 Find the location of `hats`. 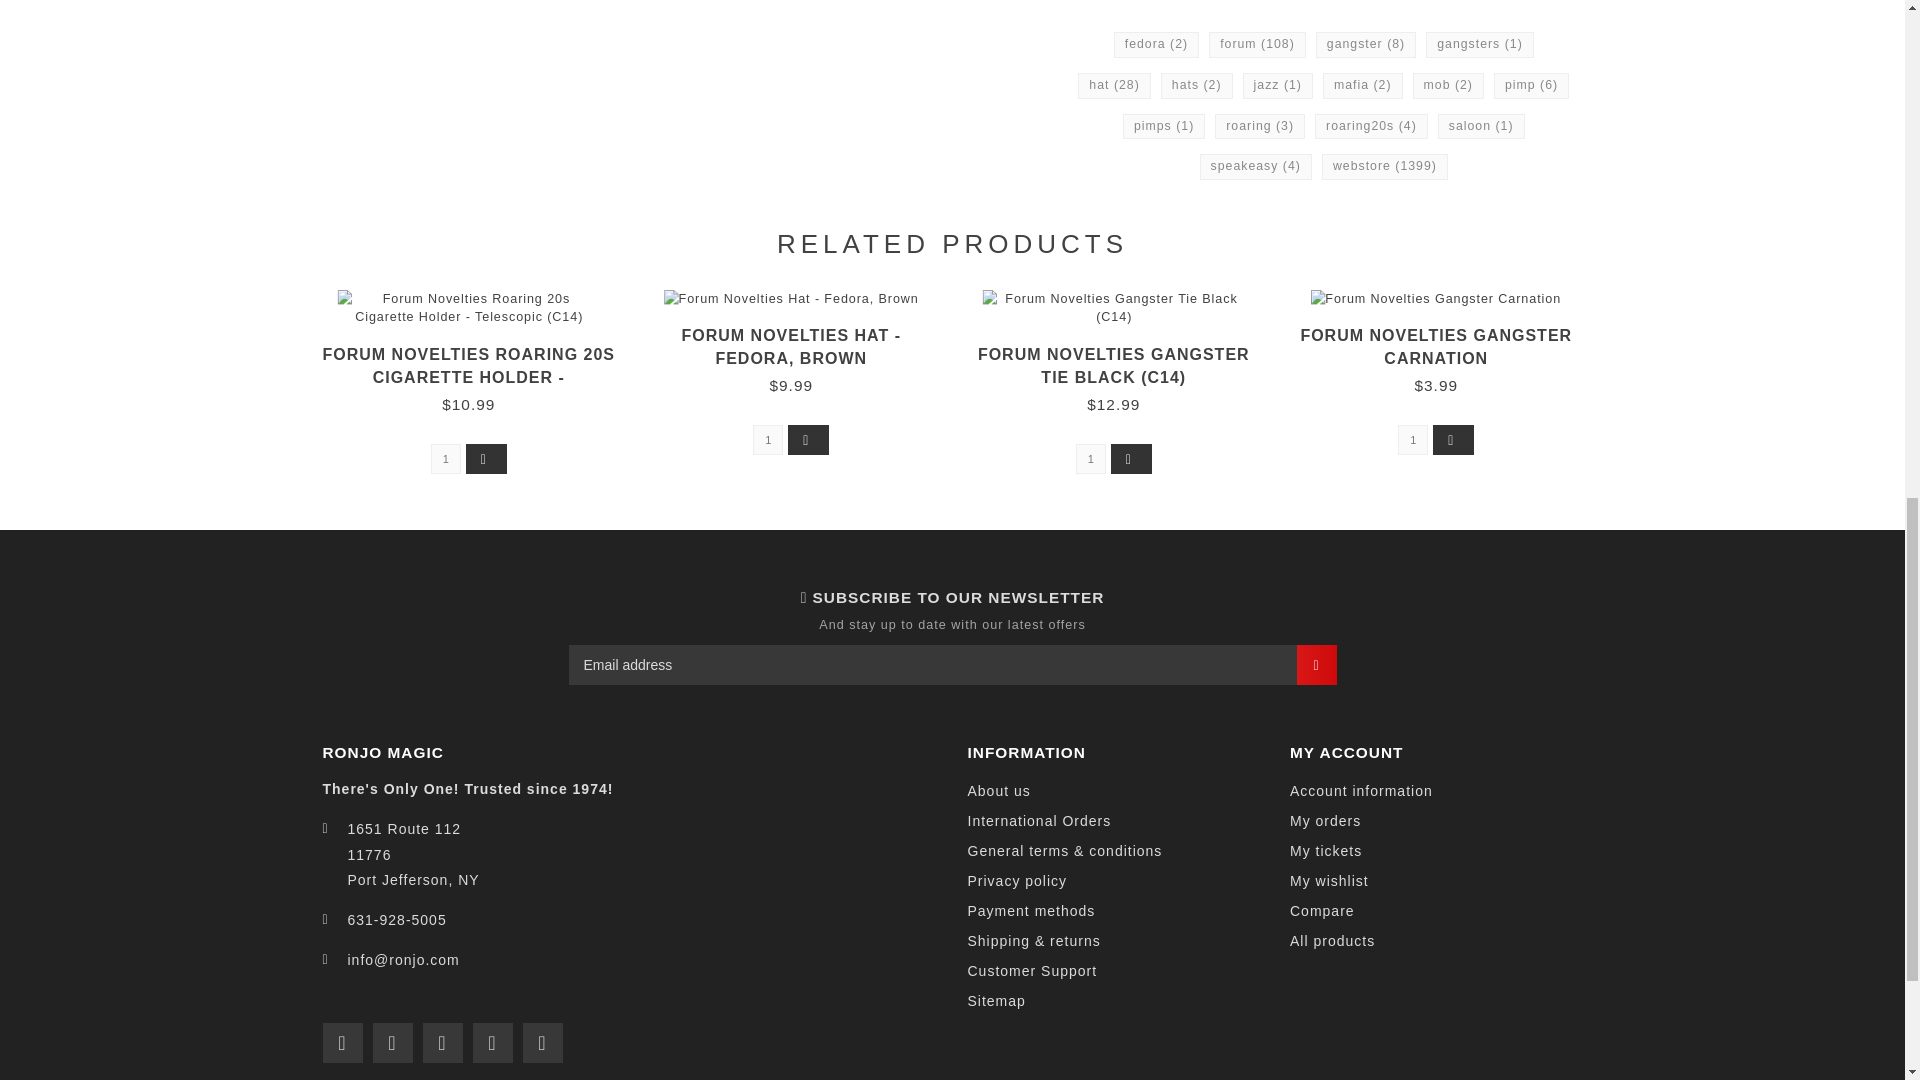

hats is located at coordinates (1196, 86).